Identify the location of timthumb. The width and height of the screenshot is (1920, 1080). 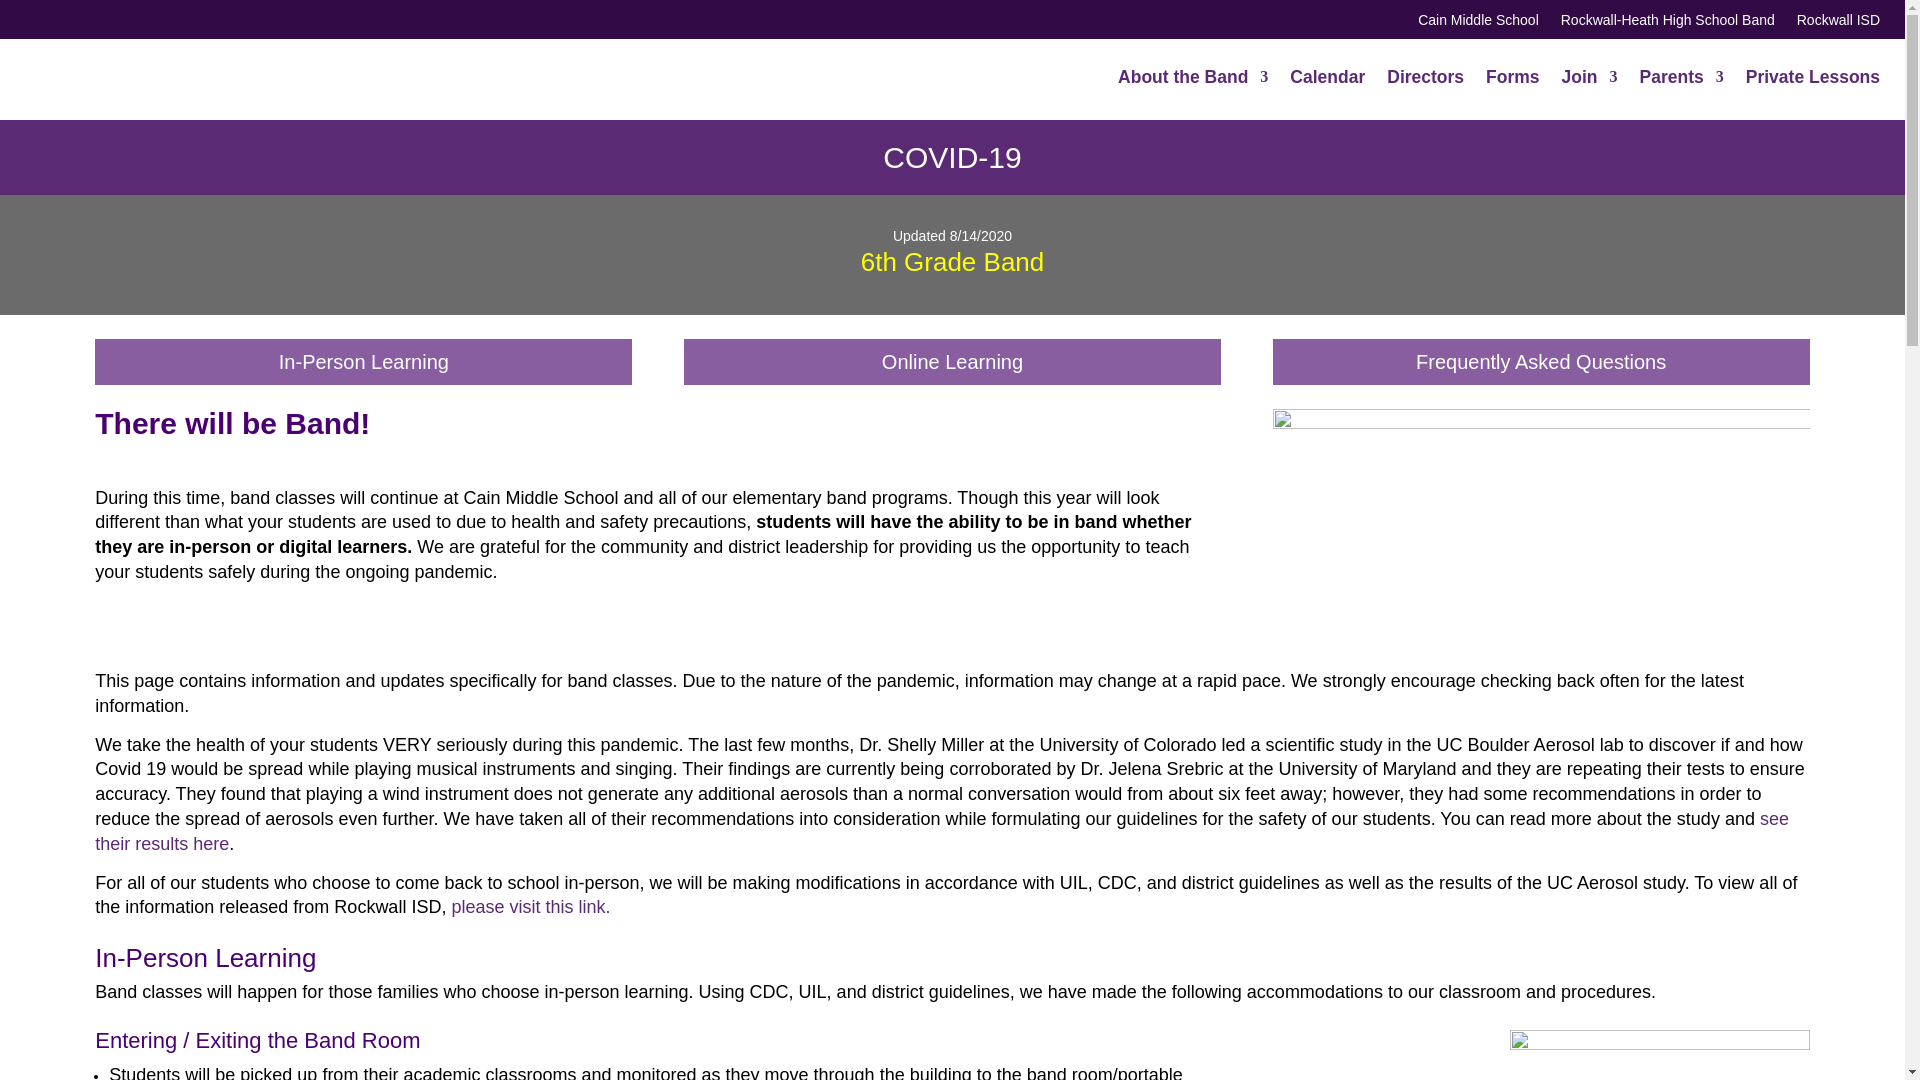
(1541, 527).